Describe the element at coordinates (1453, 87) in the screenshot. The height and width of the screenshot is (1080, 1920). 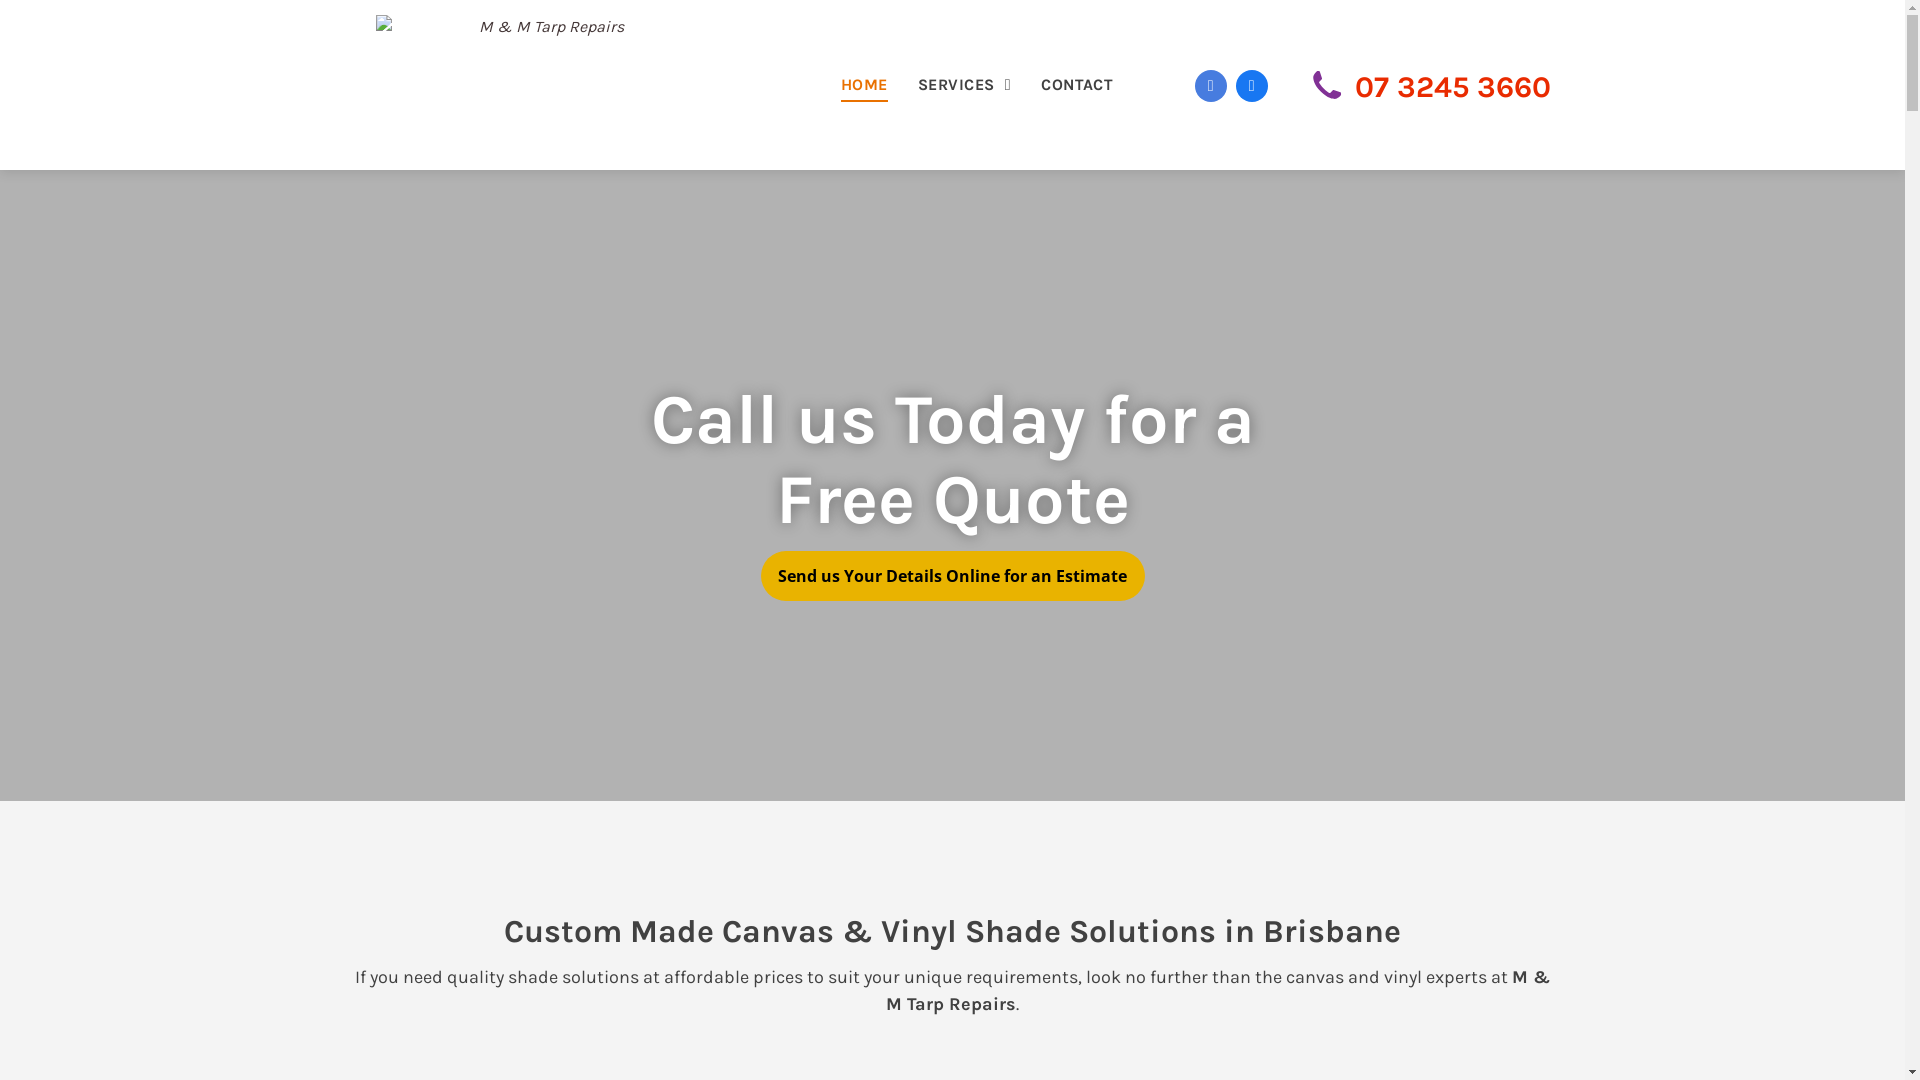
I see `07 3245 3660` at that location.